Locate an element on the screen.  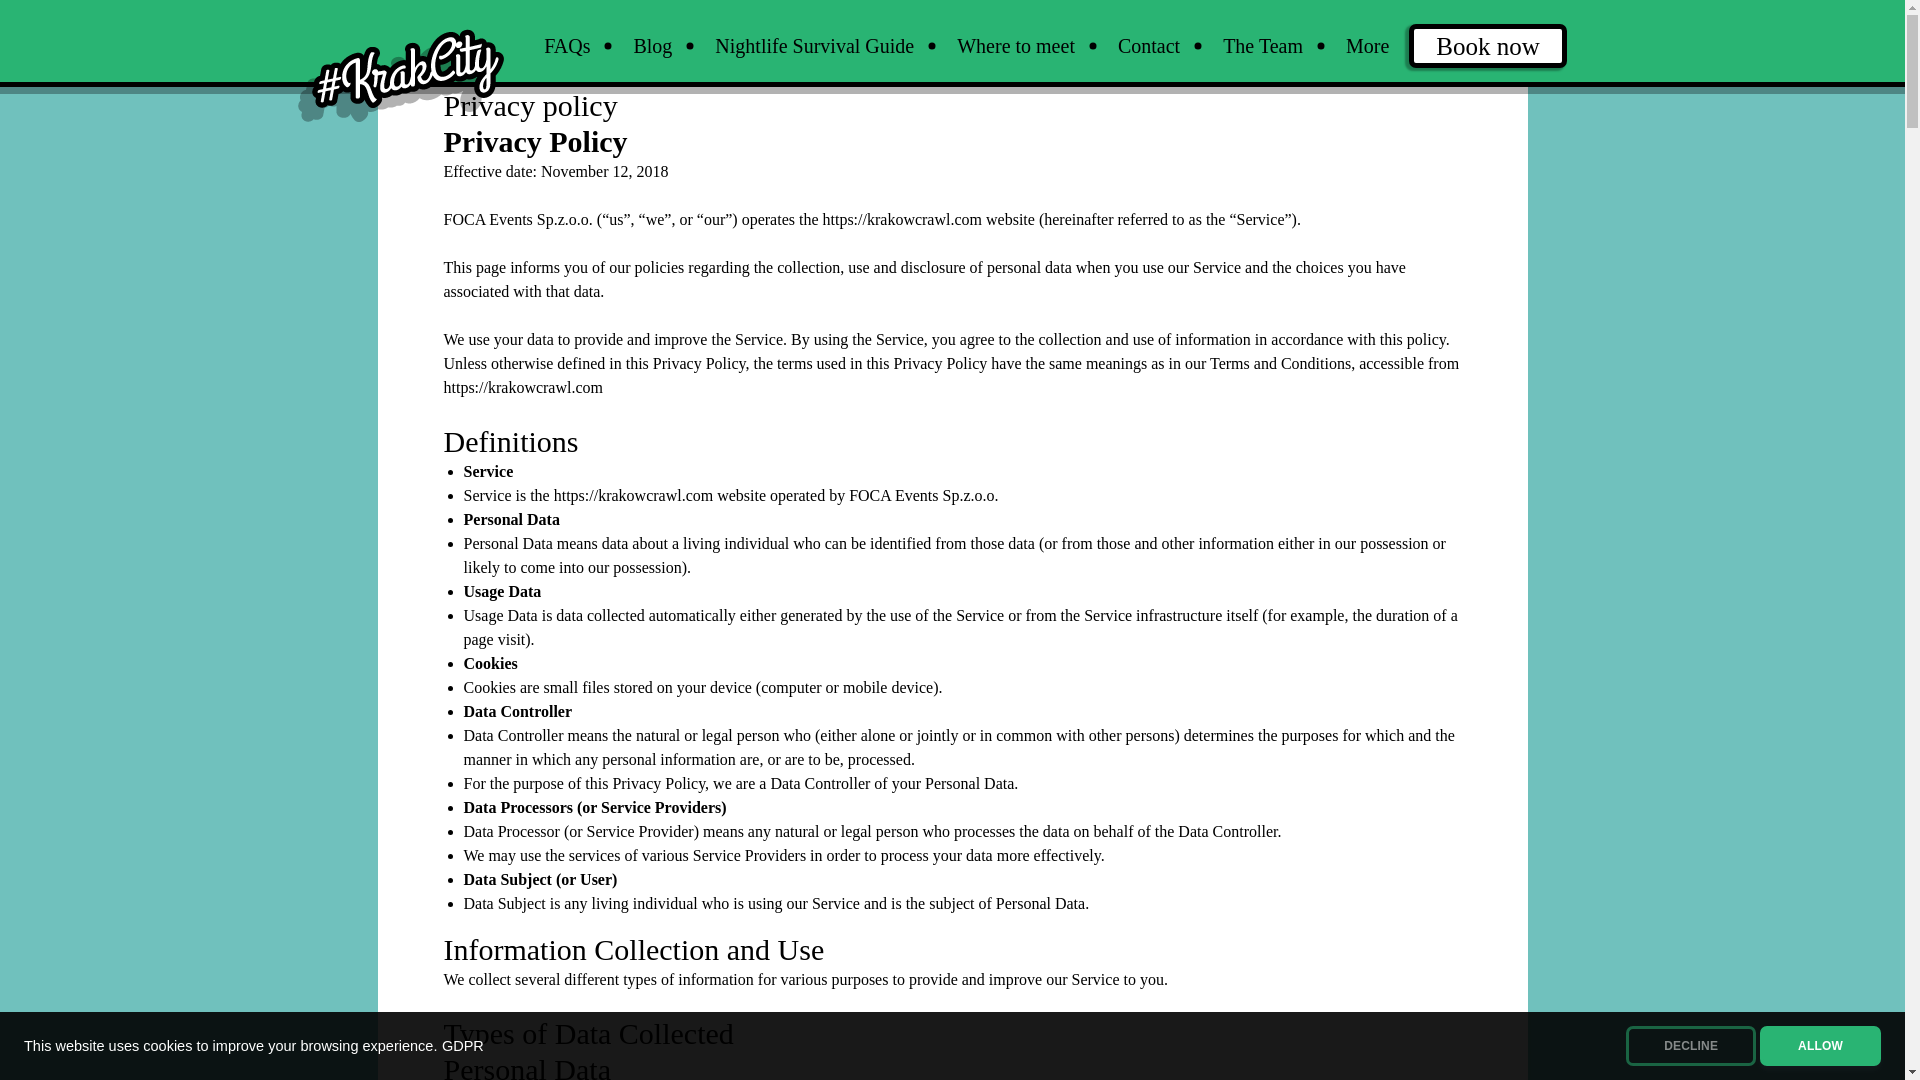
More is located at coordinates (1366, 46).